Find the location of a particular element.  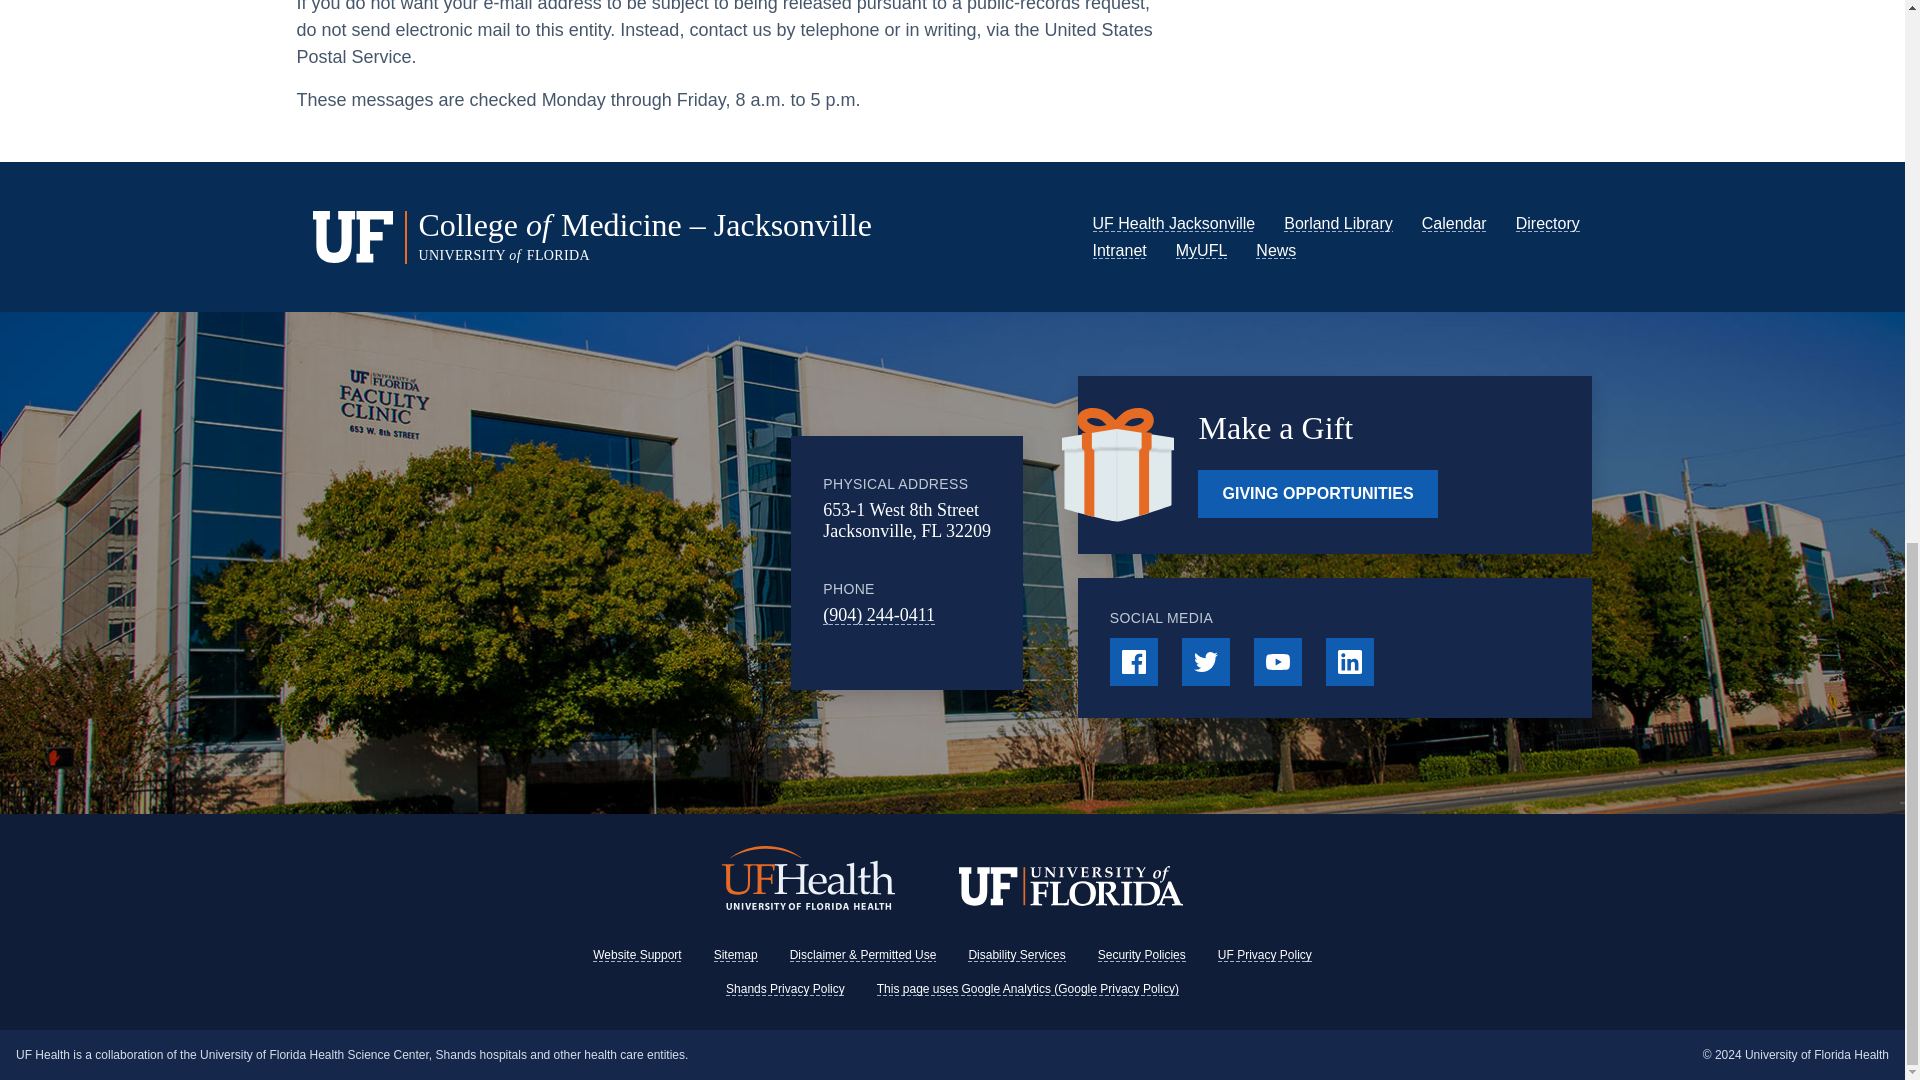

Calendar is located at coordinates (1454, 223).